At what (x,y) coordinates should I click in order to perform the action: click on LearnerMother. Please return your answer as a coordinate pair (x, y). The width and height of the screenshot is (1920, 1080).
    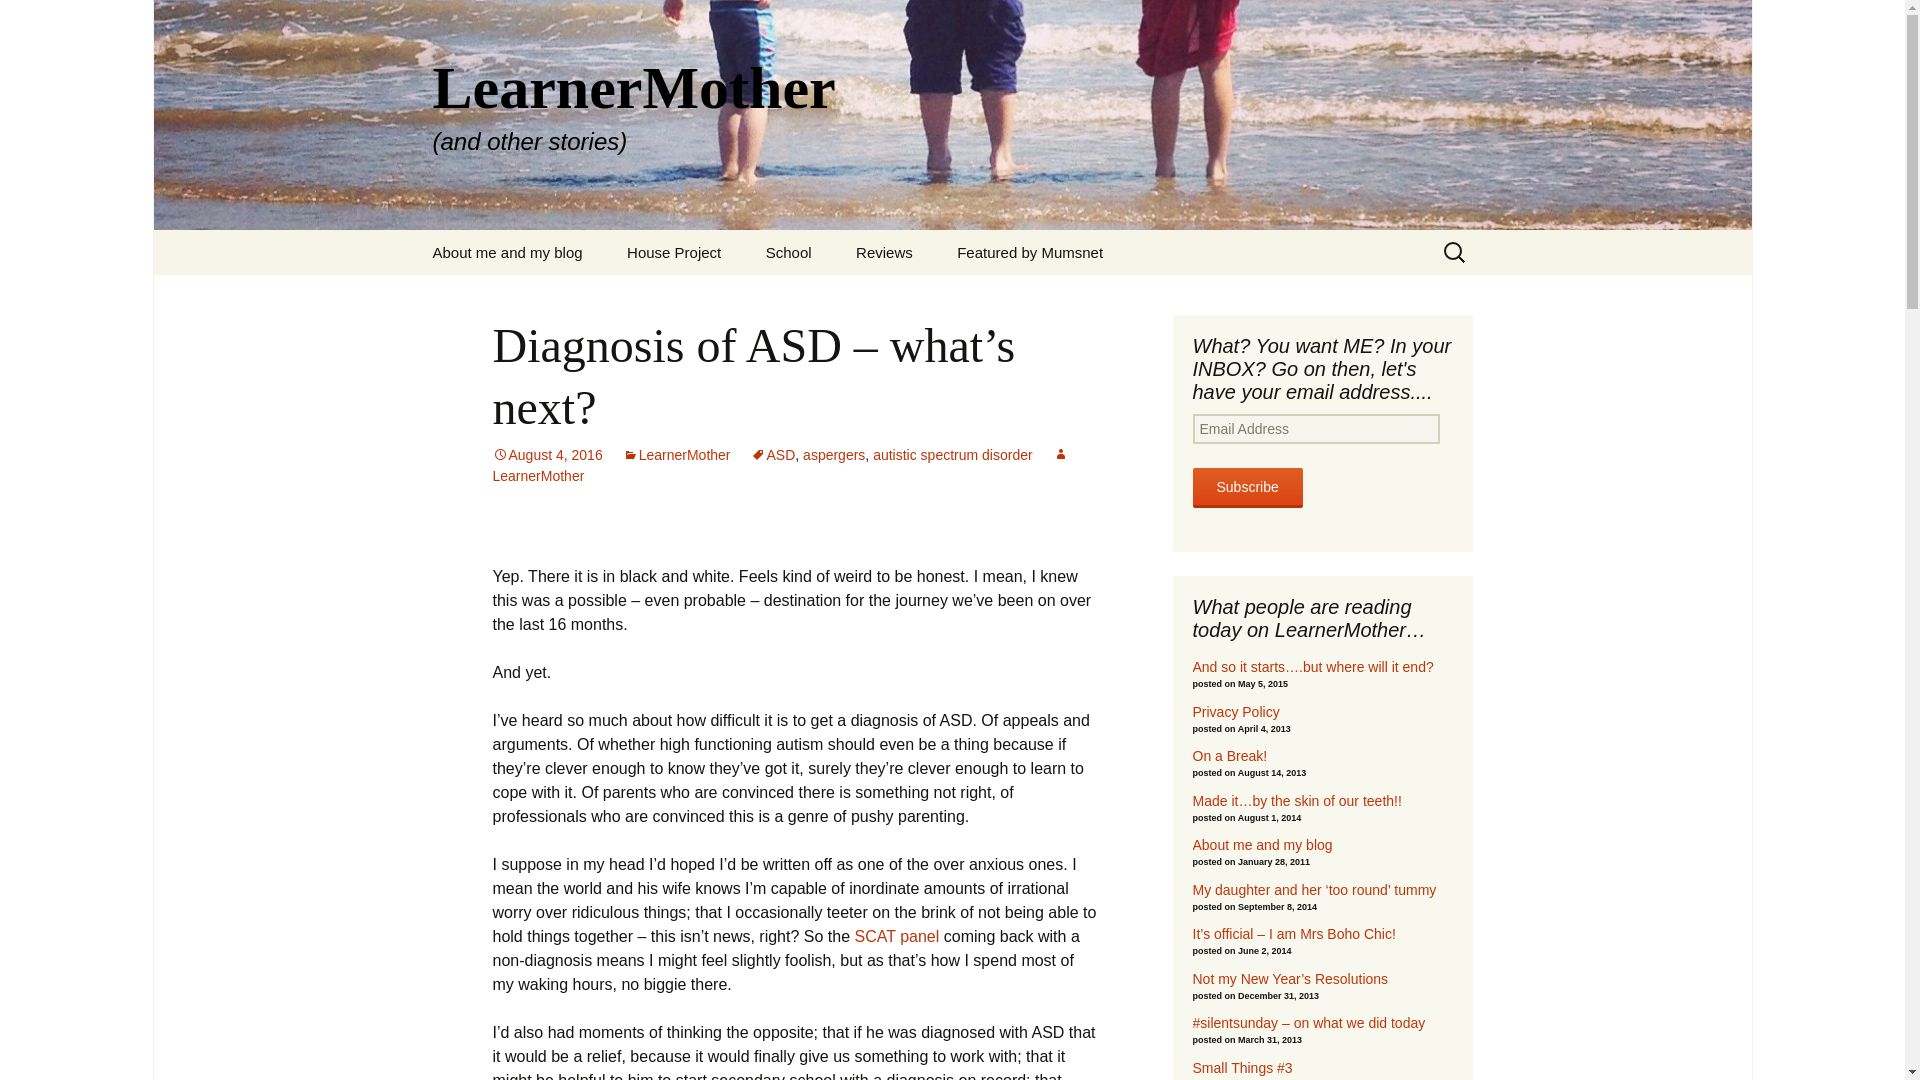
    Looking at the image, I should click on (779, 465).